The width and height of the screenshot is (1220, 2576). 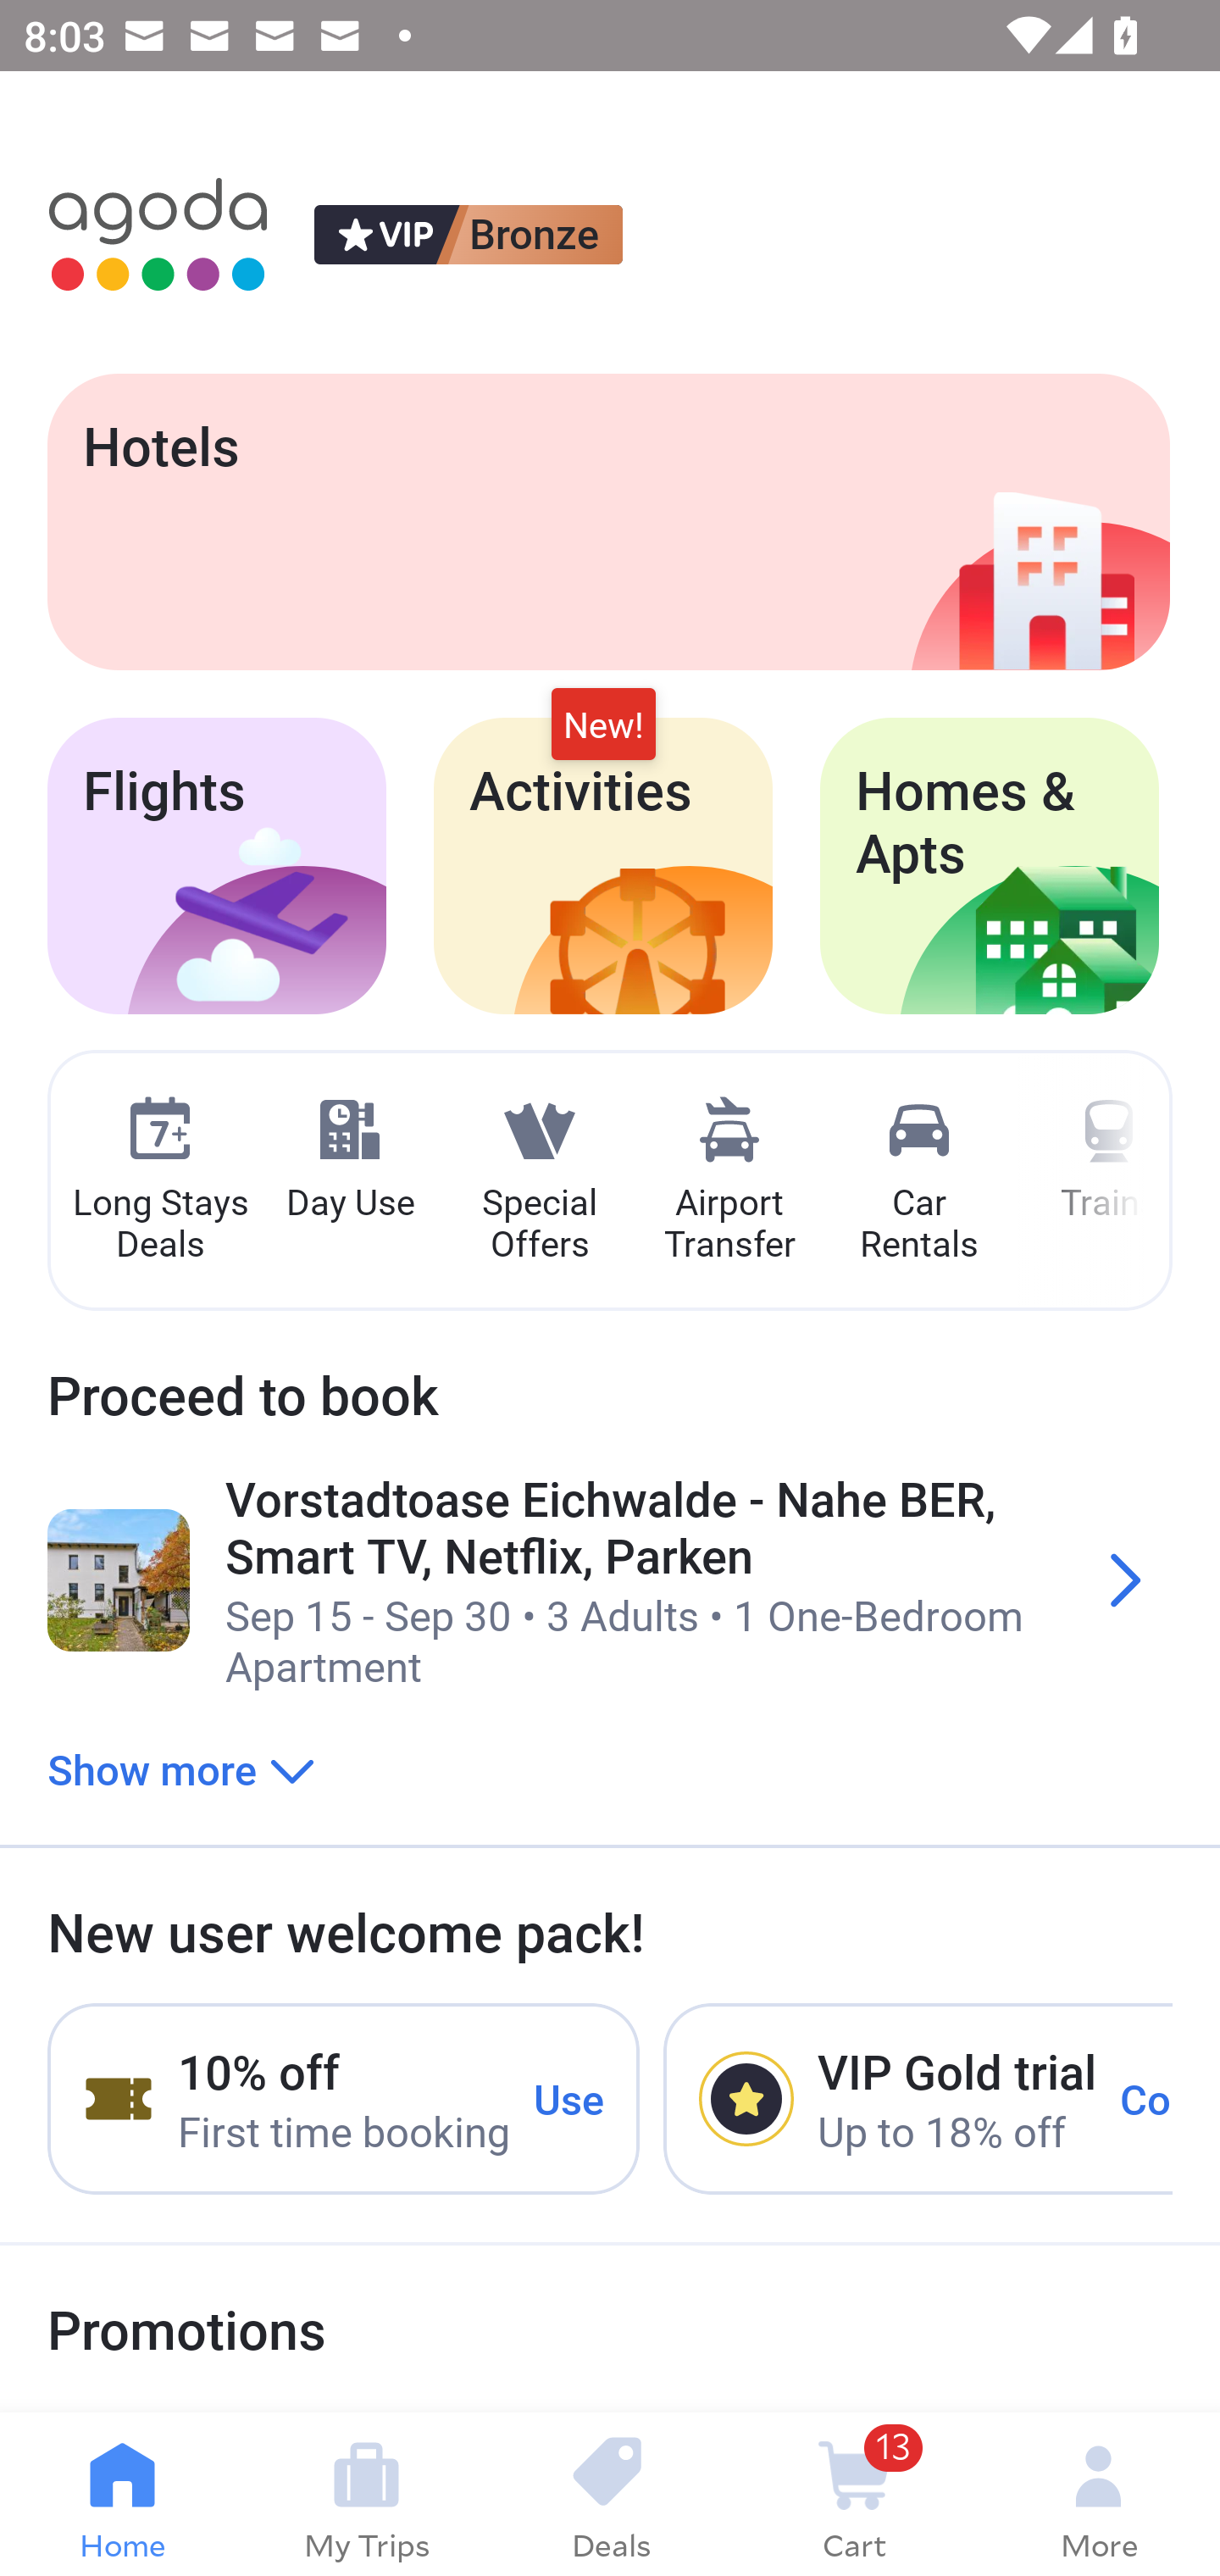 What do you see at coordinates (122, 2495) in the screenshot?
I see `Home` at bounding box center [122, 2495].